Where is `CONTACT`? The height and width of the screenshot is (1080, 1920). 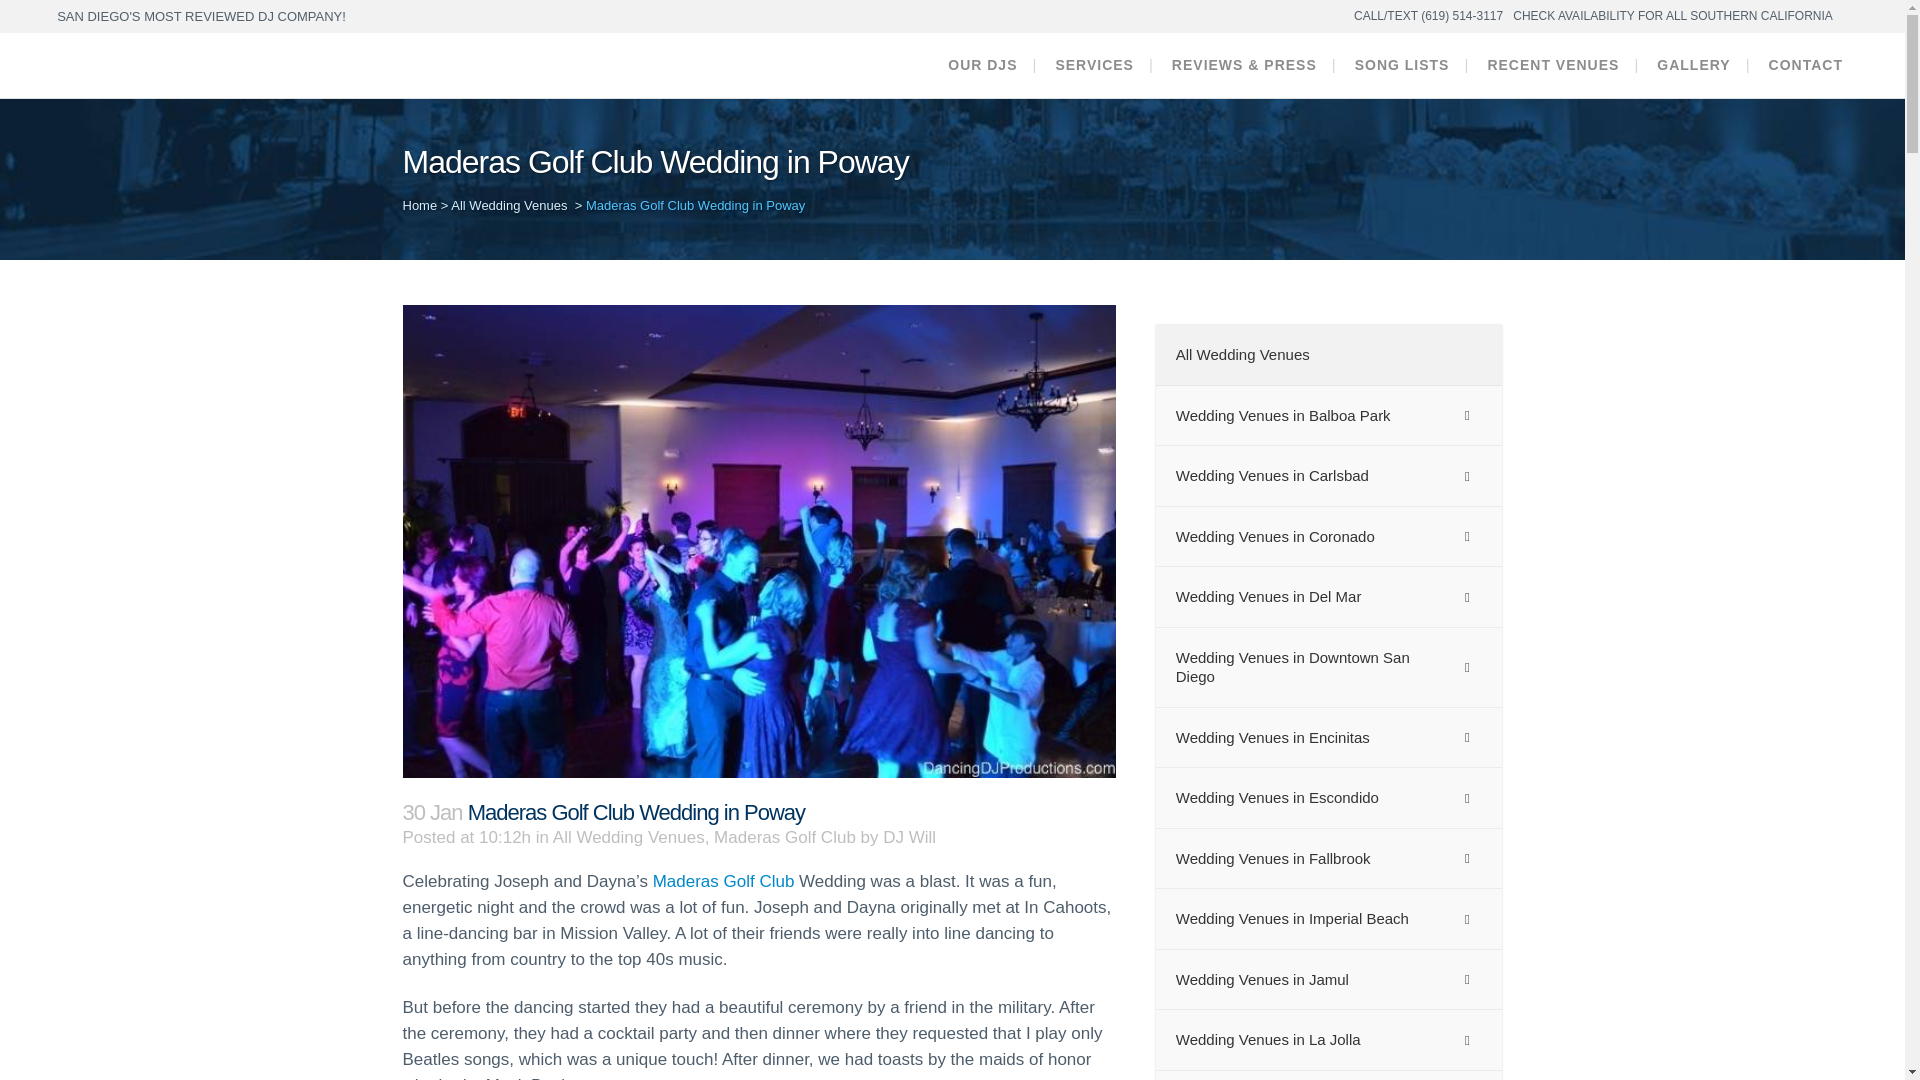
CONTACT is located at coordinates (1806, 66).